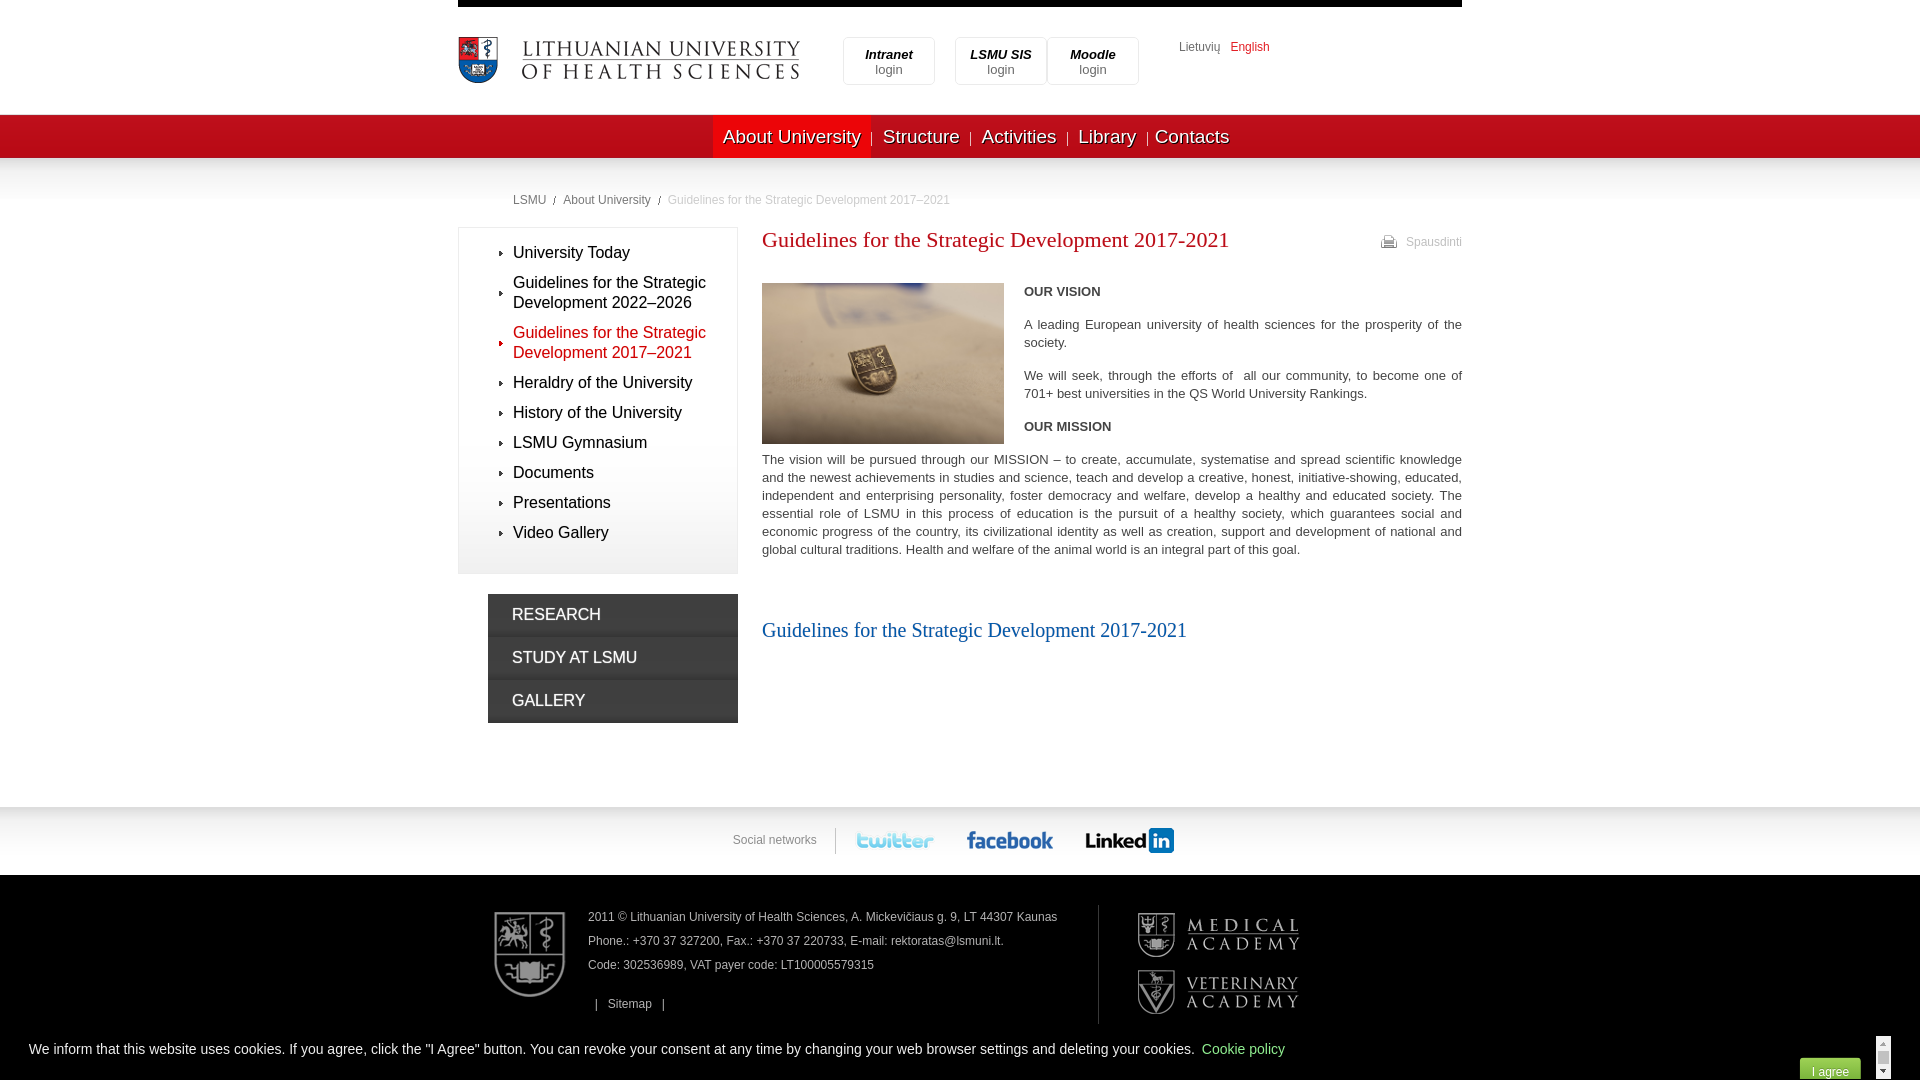 Image resolution: width=1920 pixels, height=1080 pixels. What do you see at coordinates (1001, 62) in the screenshot?
I see `About University` at bounding box center [1001, 62].